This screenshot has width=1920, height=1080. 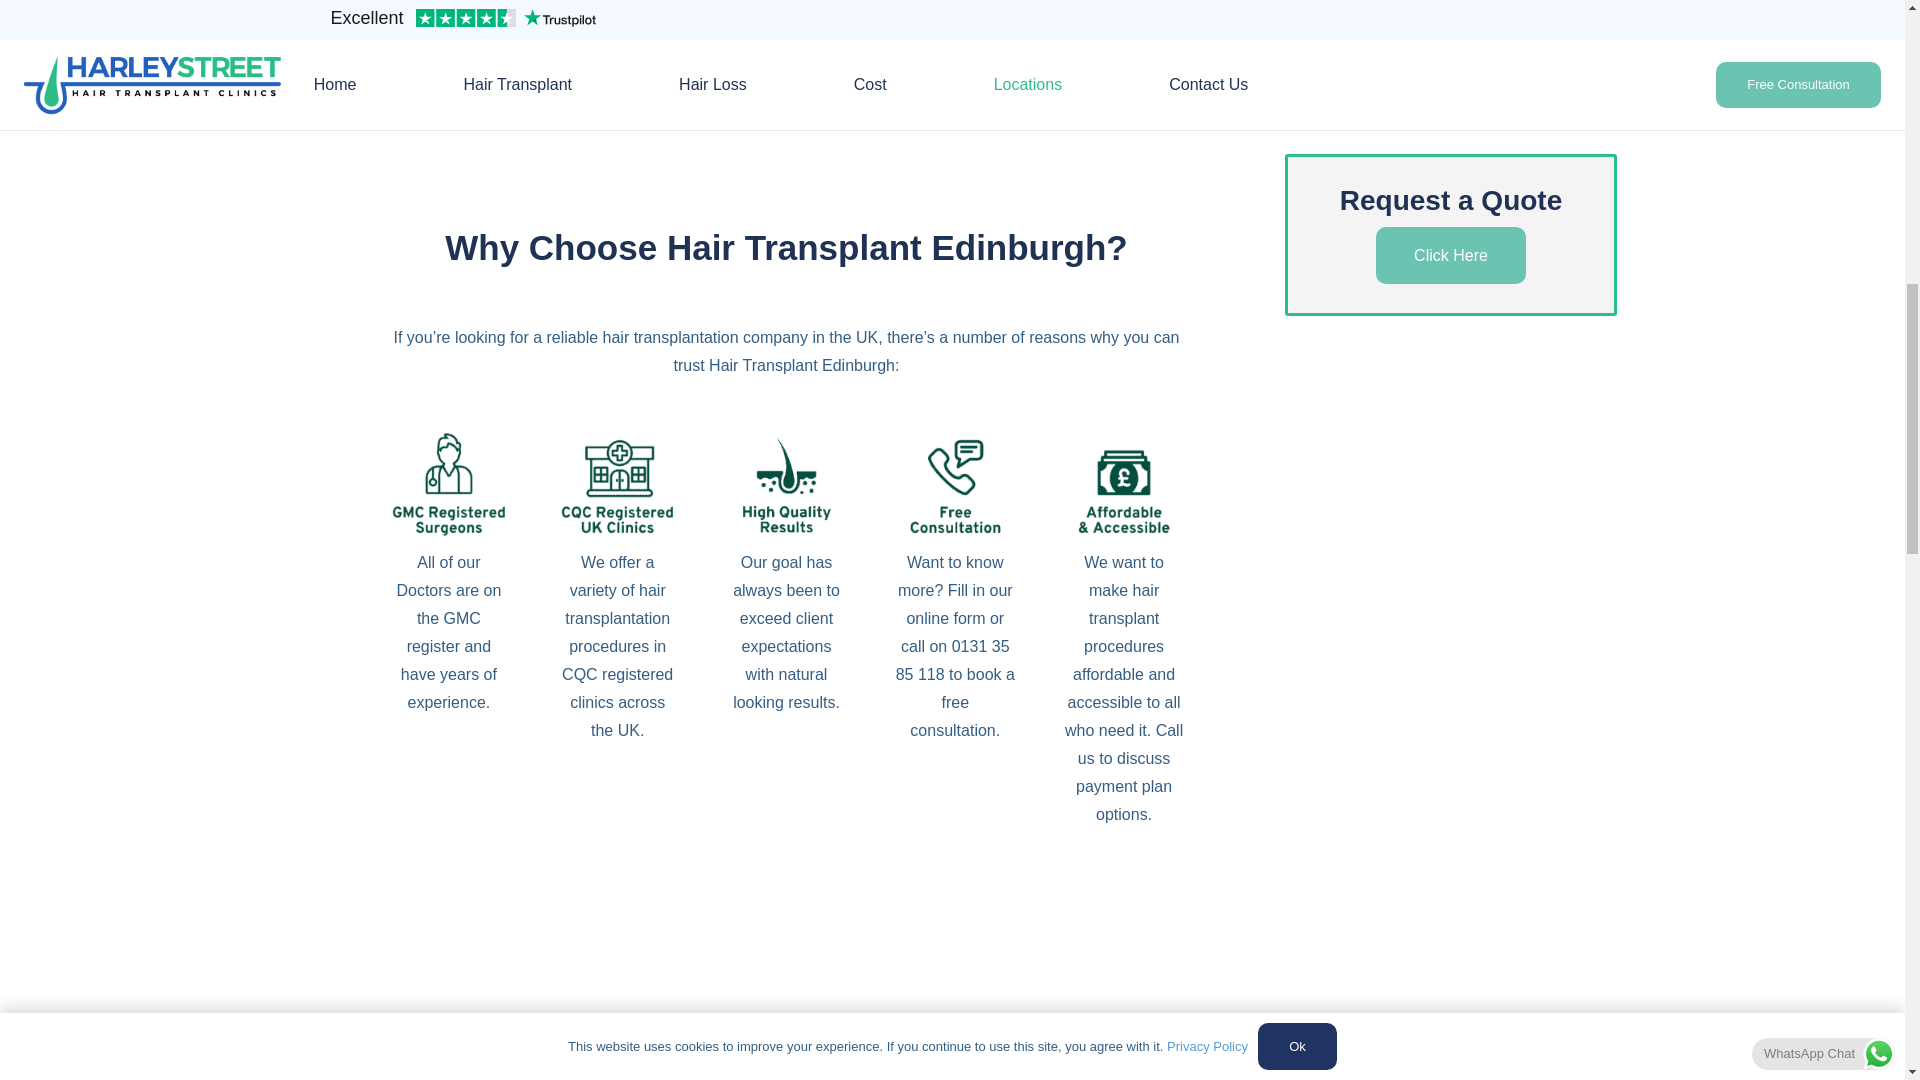 What do you see at coordinates (1124, 488) in the screenshot?
I see `Hair Transplant Locations 5` at bounding box center [1124, 488].